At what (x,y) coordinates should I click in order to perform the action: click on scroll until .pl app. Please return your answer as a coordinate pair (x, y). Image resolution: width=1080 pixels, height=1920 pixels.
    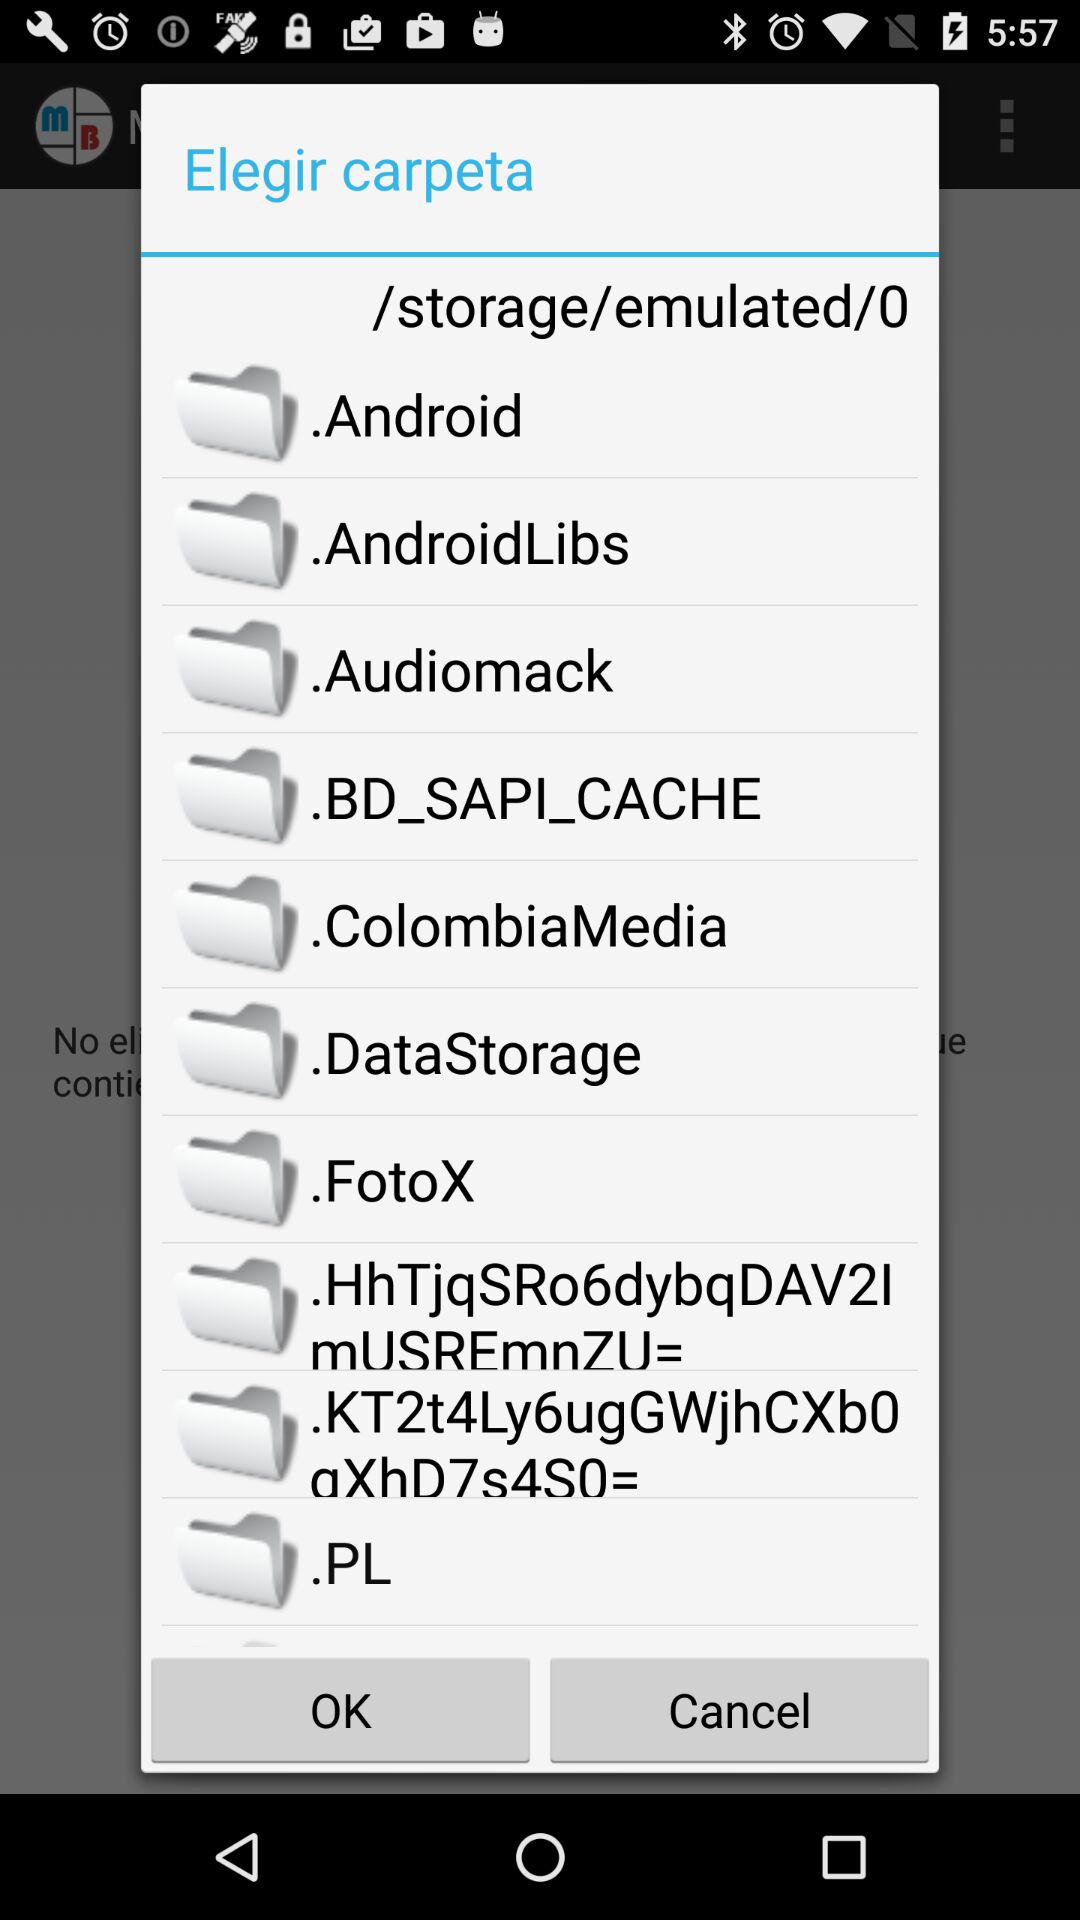
    Looking at the image, I should click on (614, 1561).